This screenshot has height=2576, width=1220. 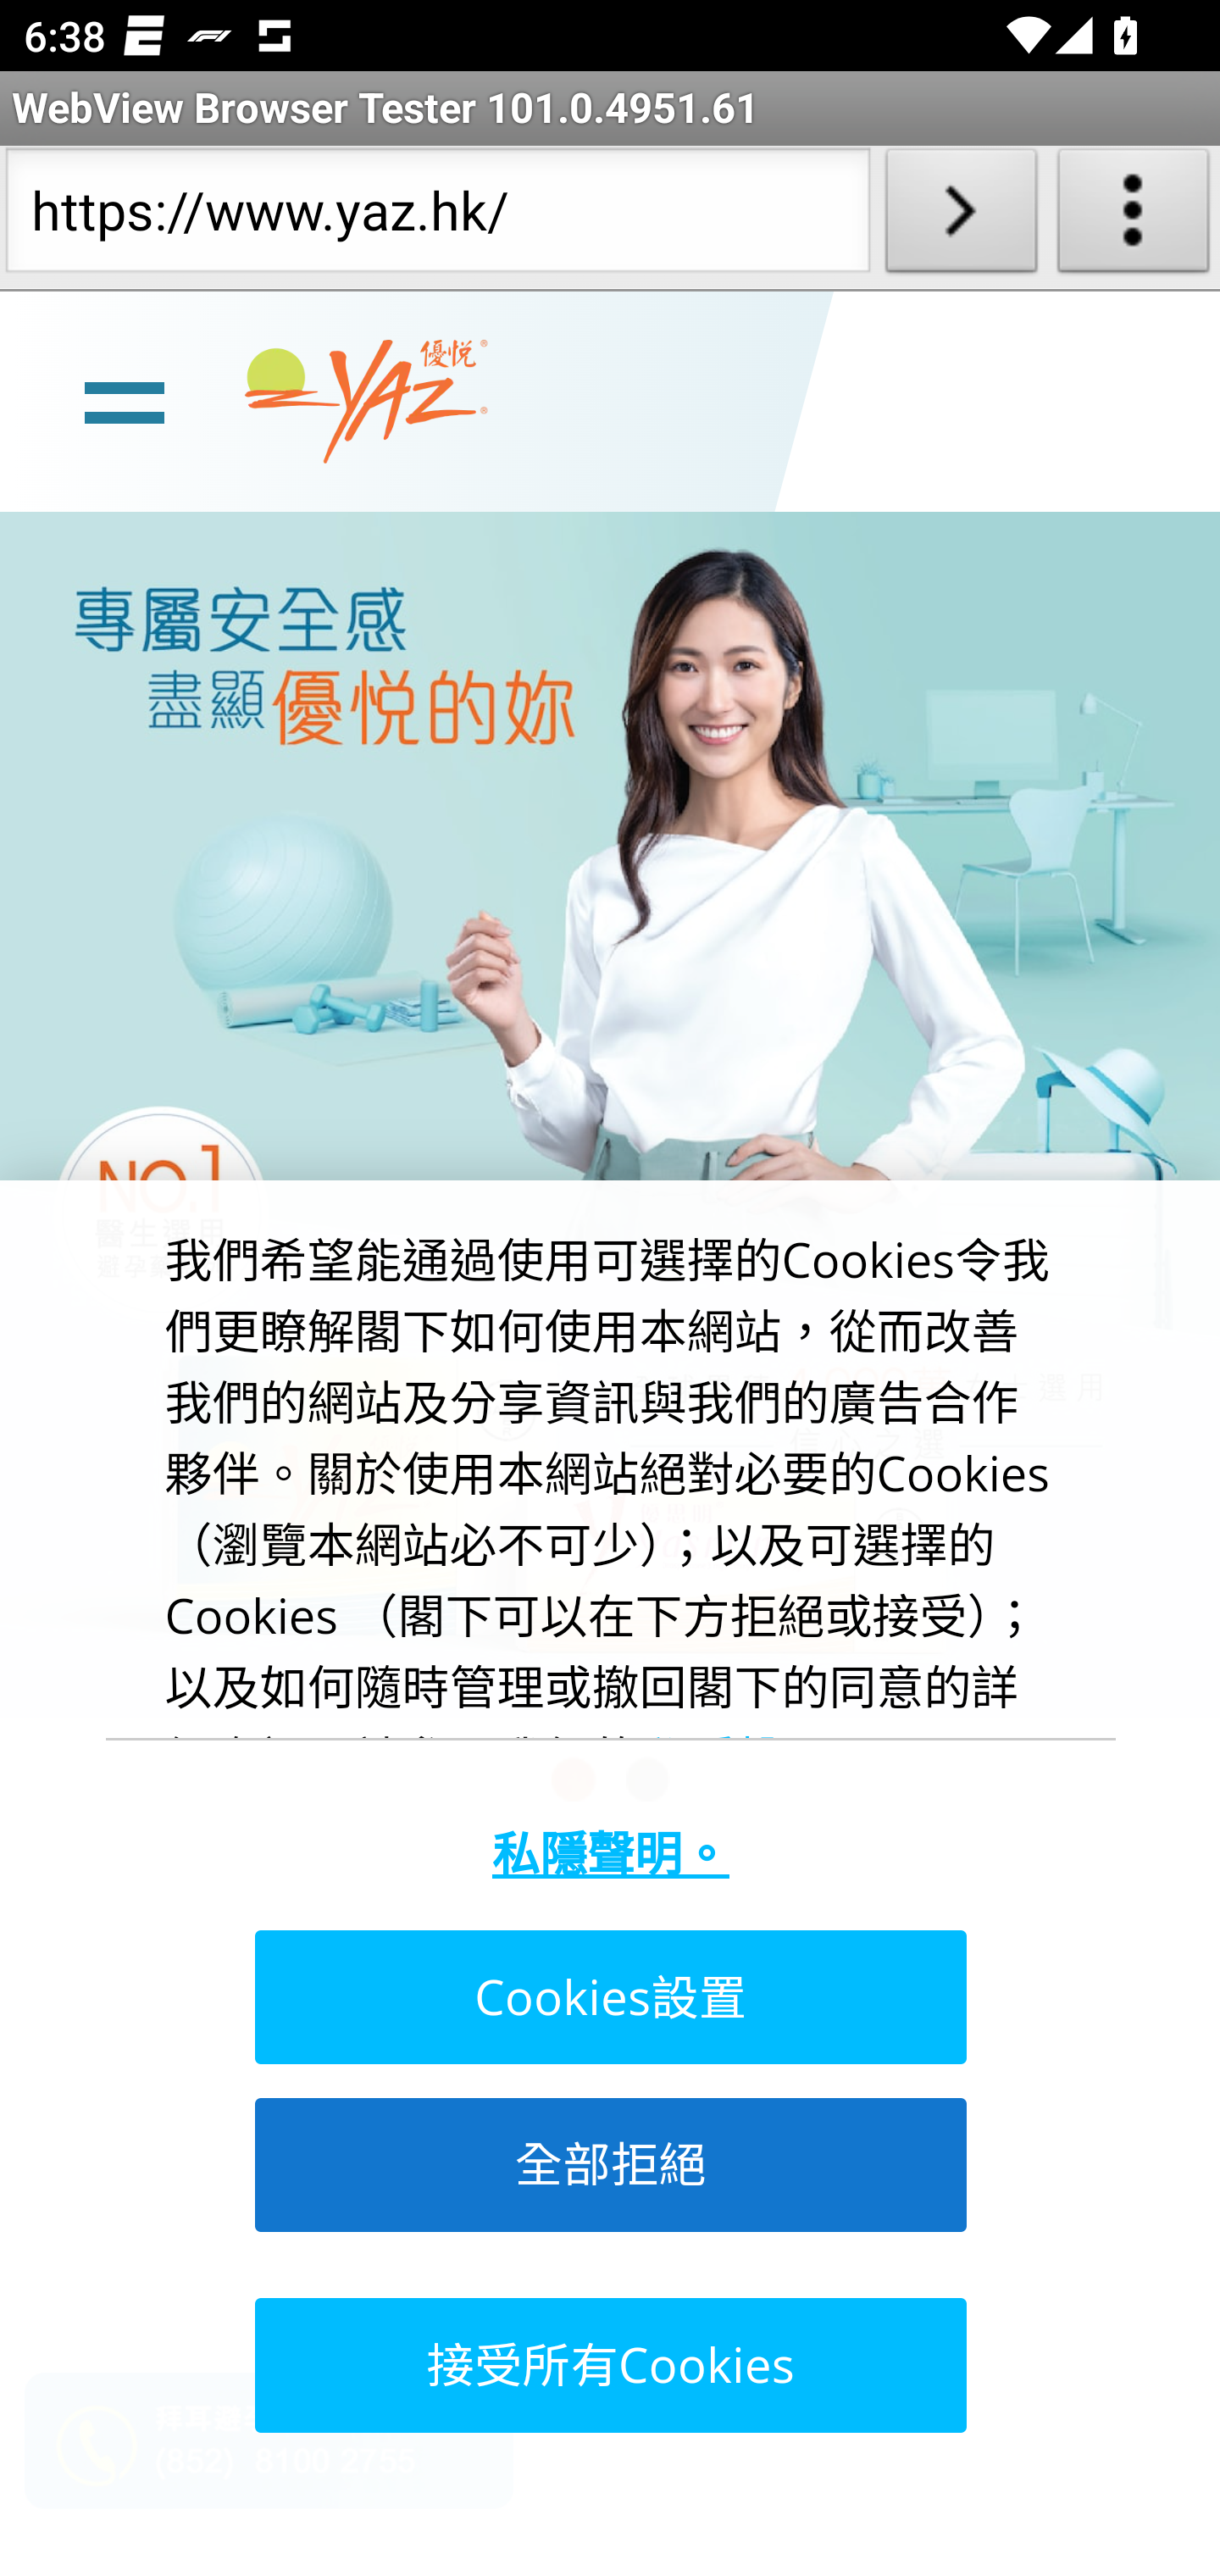 I want to click on 全部拒絕, so click(x=608, y=2164).